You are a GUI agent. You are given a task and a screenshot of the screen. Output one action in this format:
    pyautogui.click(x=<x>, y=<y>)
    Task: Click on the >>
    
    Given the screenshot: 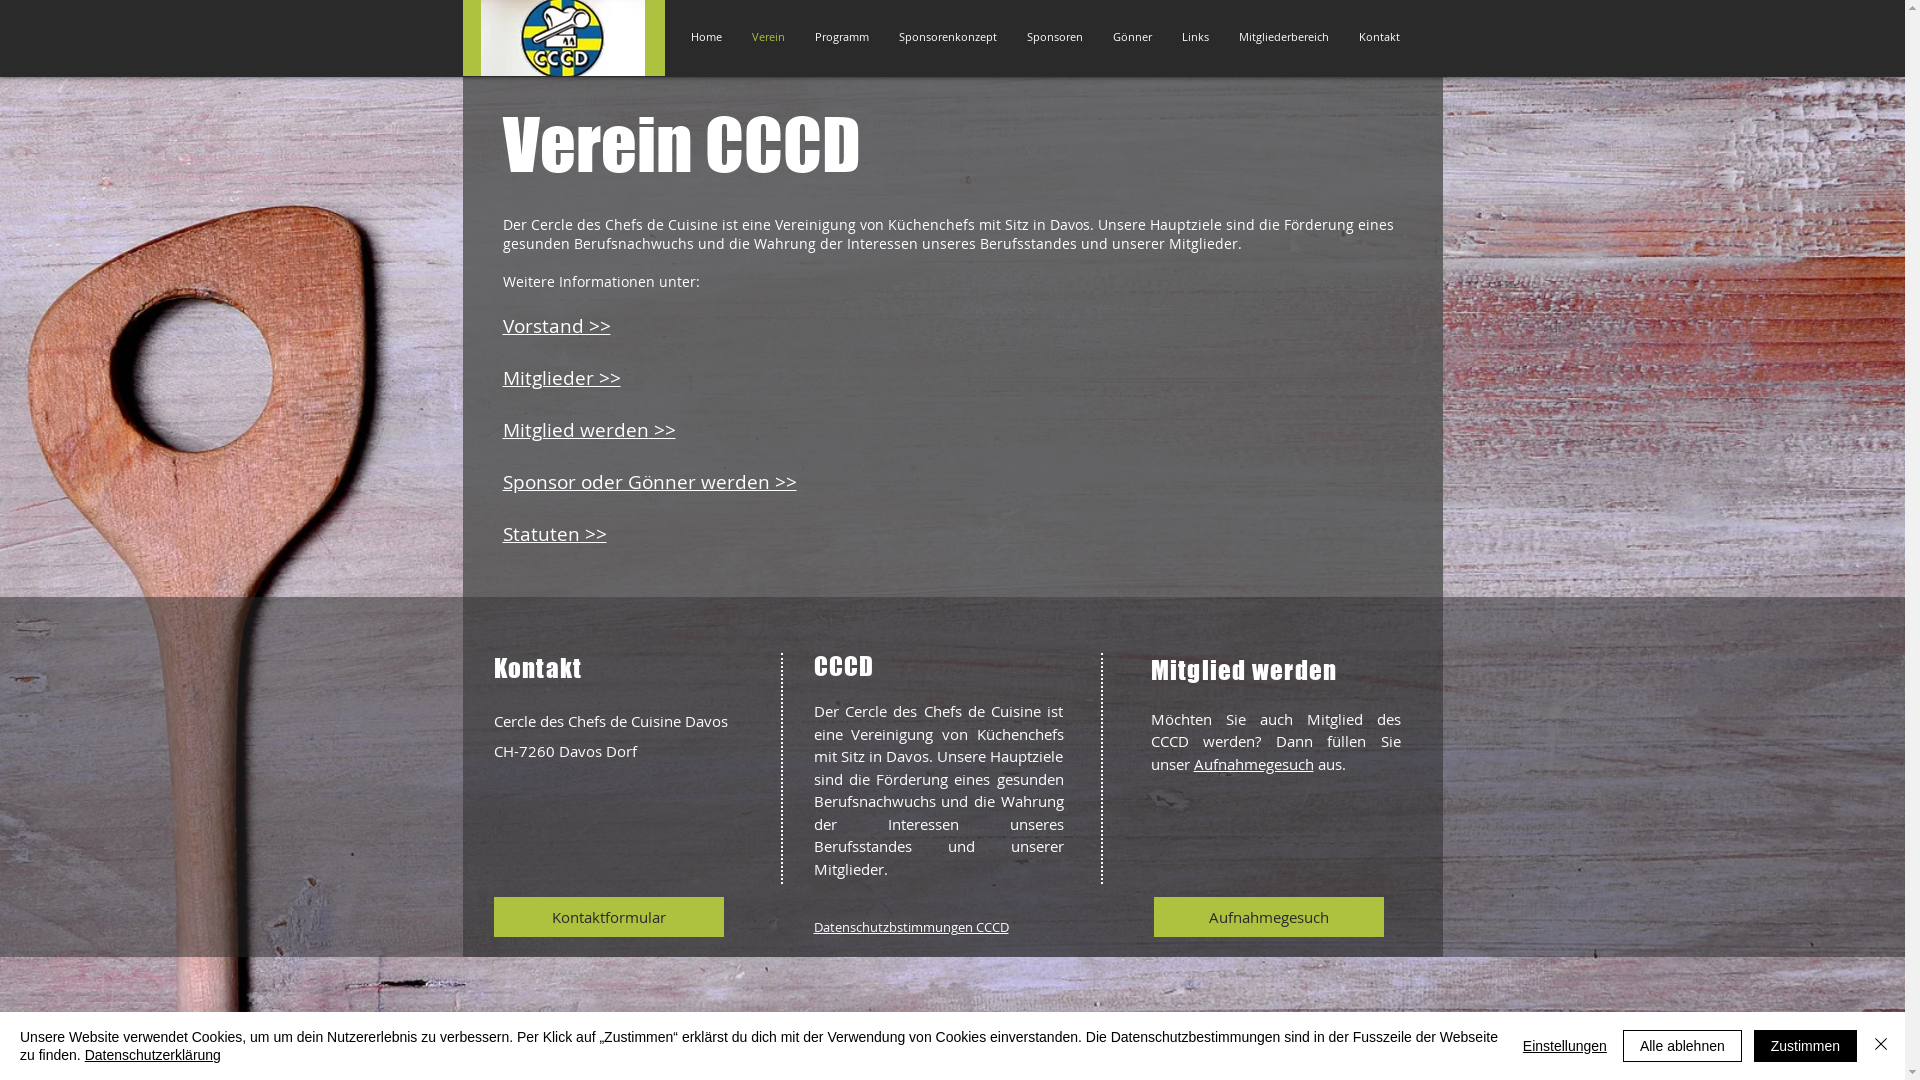 What is the action you would take?
    pyautogui.click(x=662, y=430)
    